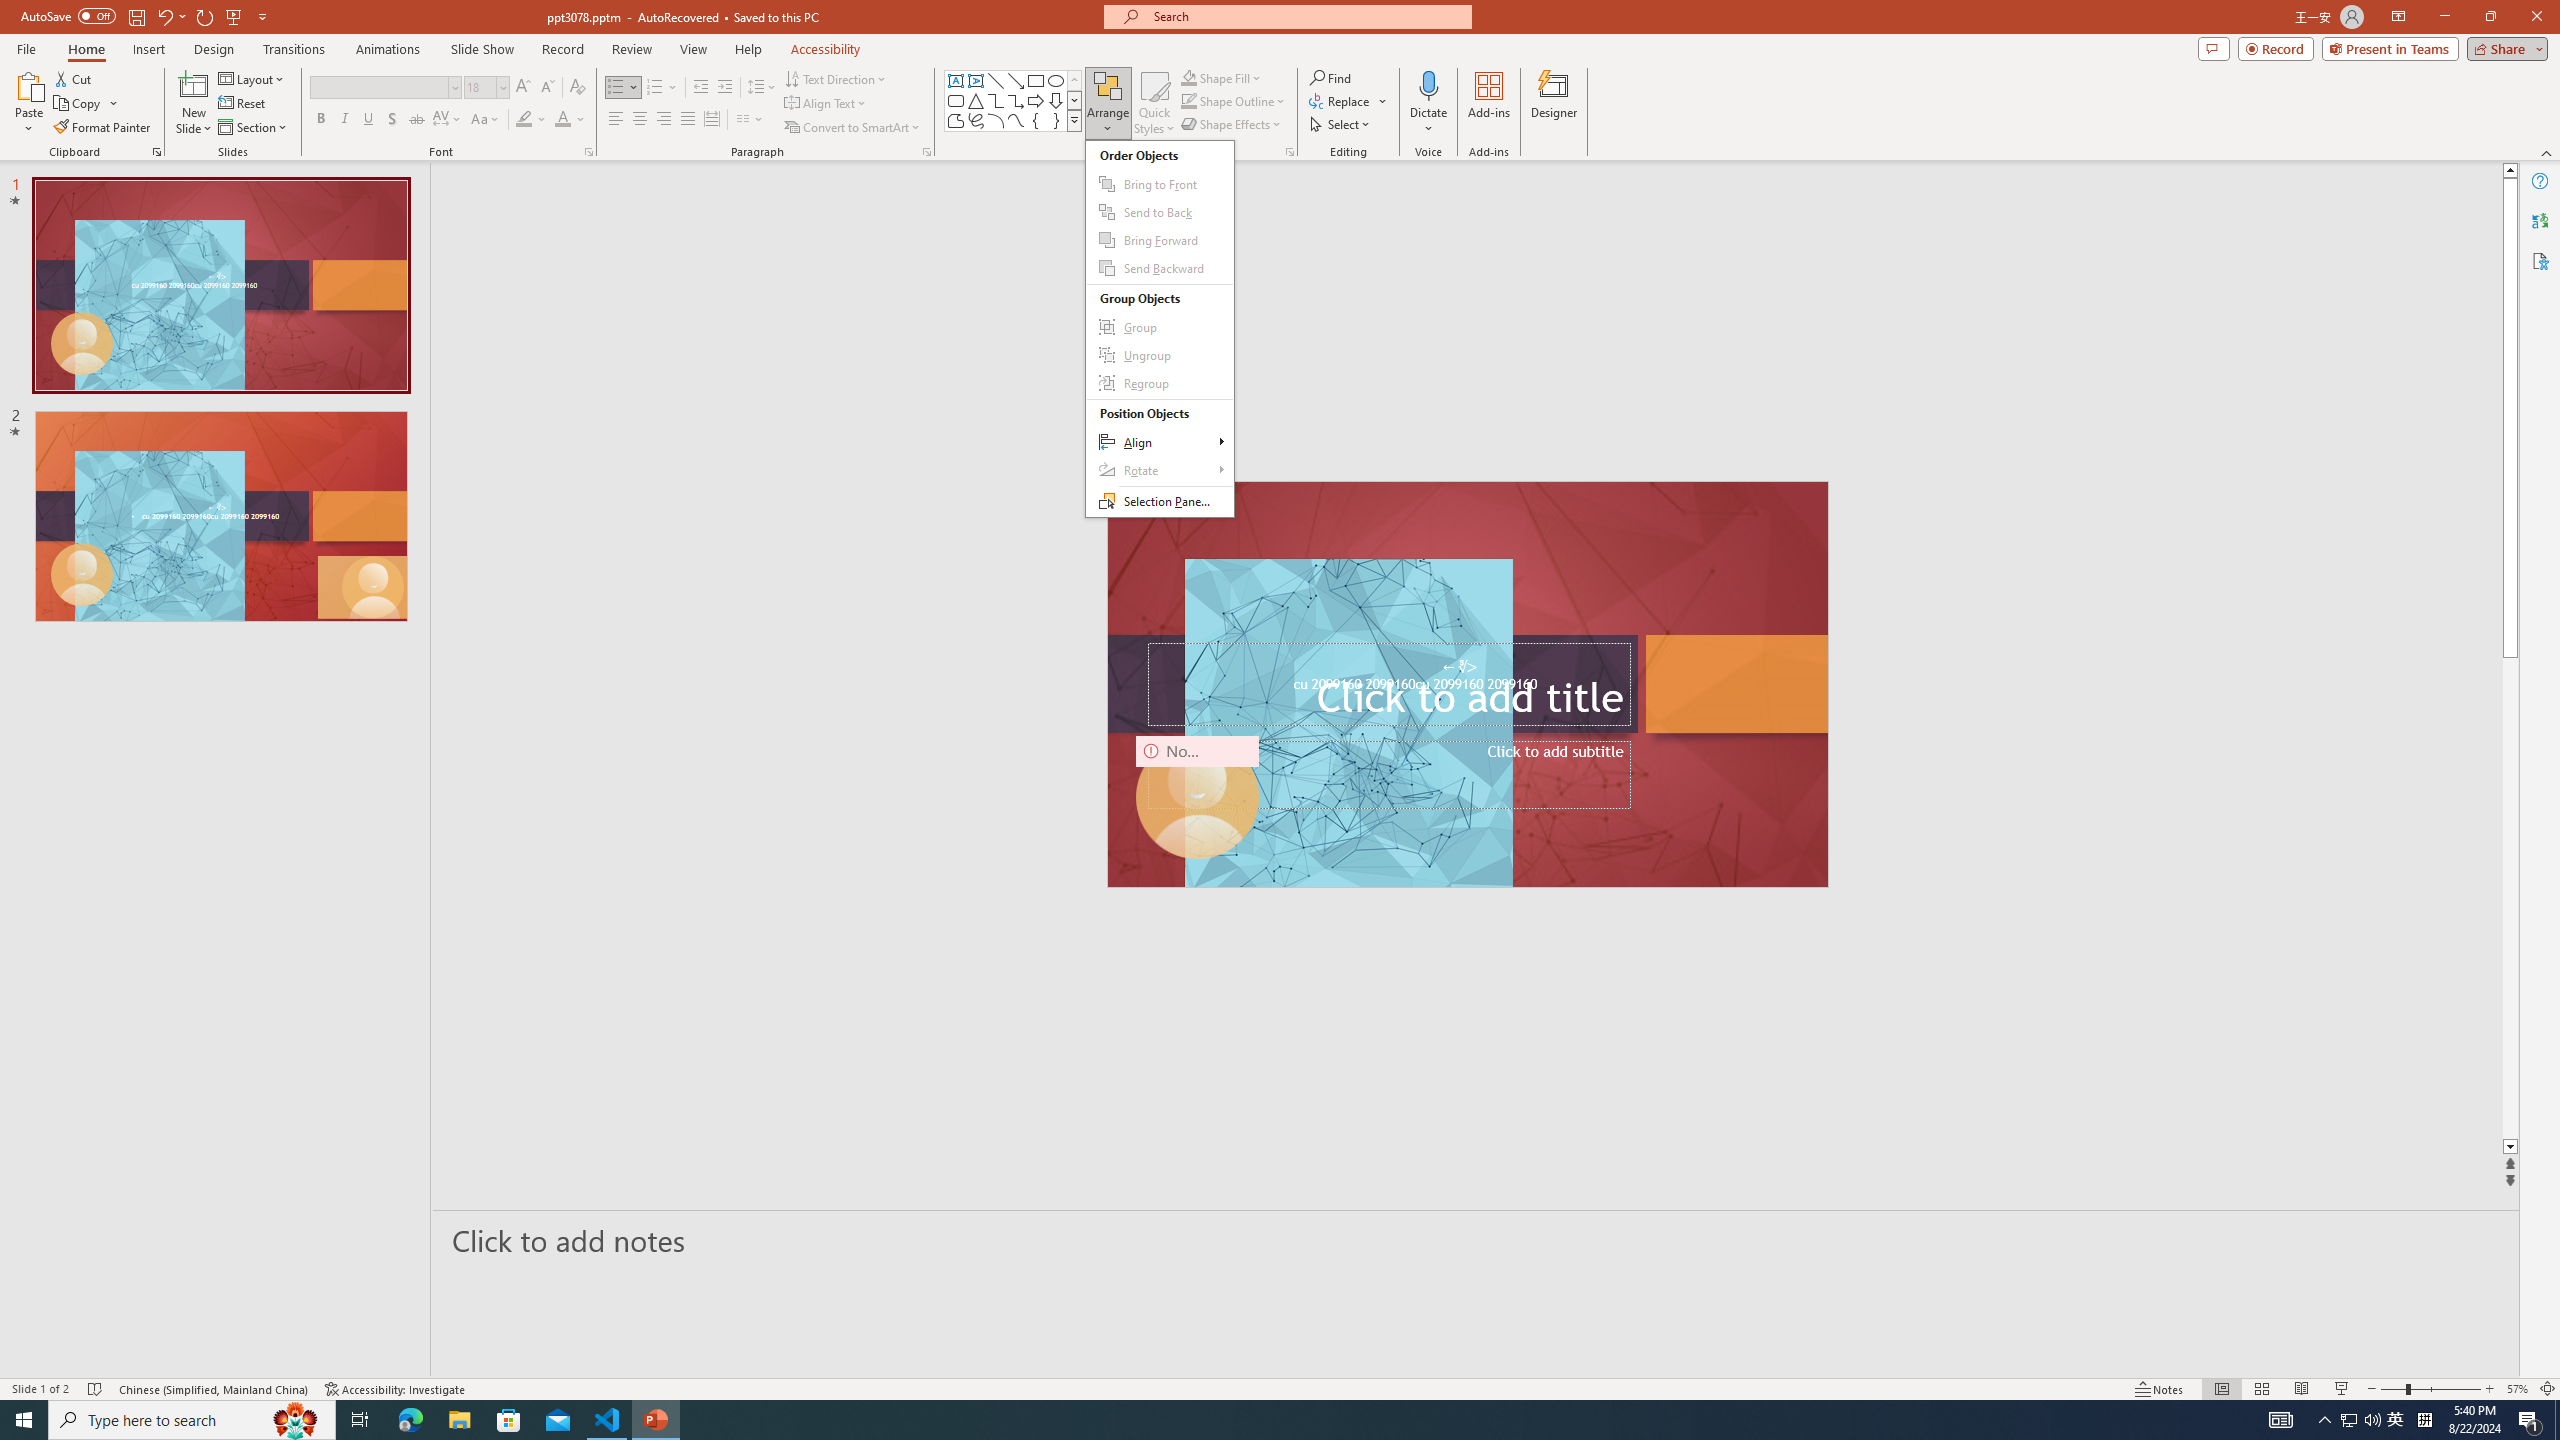 The height and width of the screenshot is (1440, 2560). I want to click on Shape Outline Green, Accent 1, so click(1188, 100).